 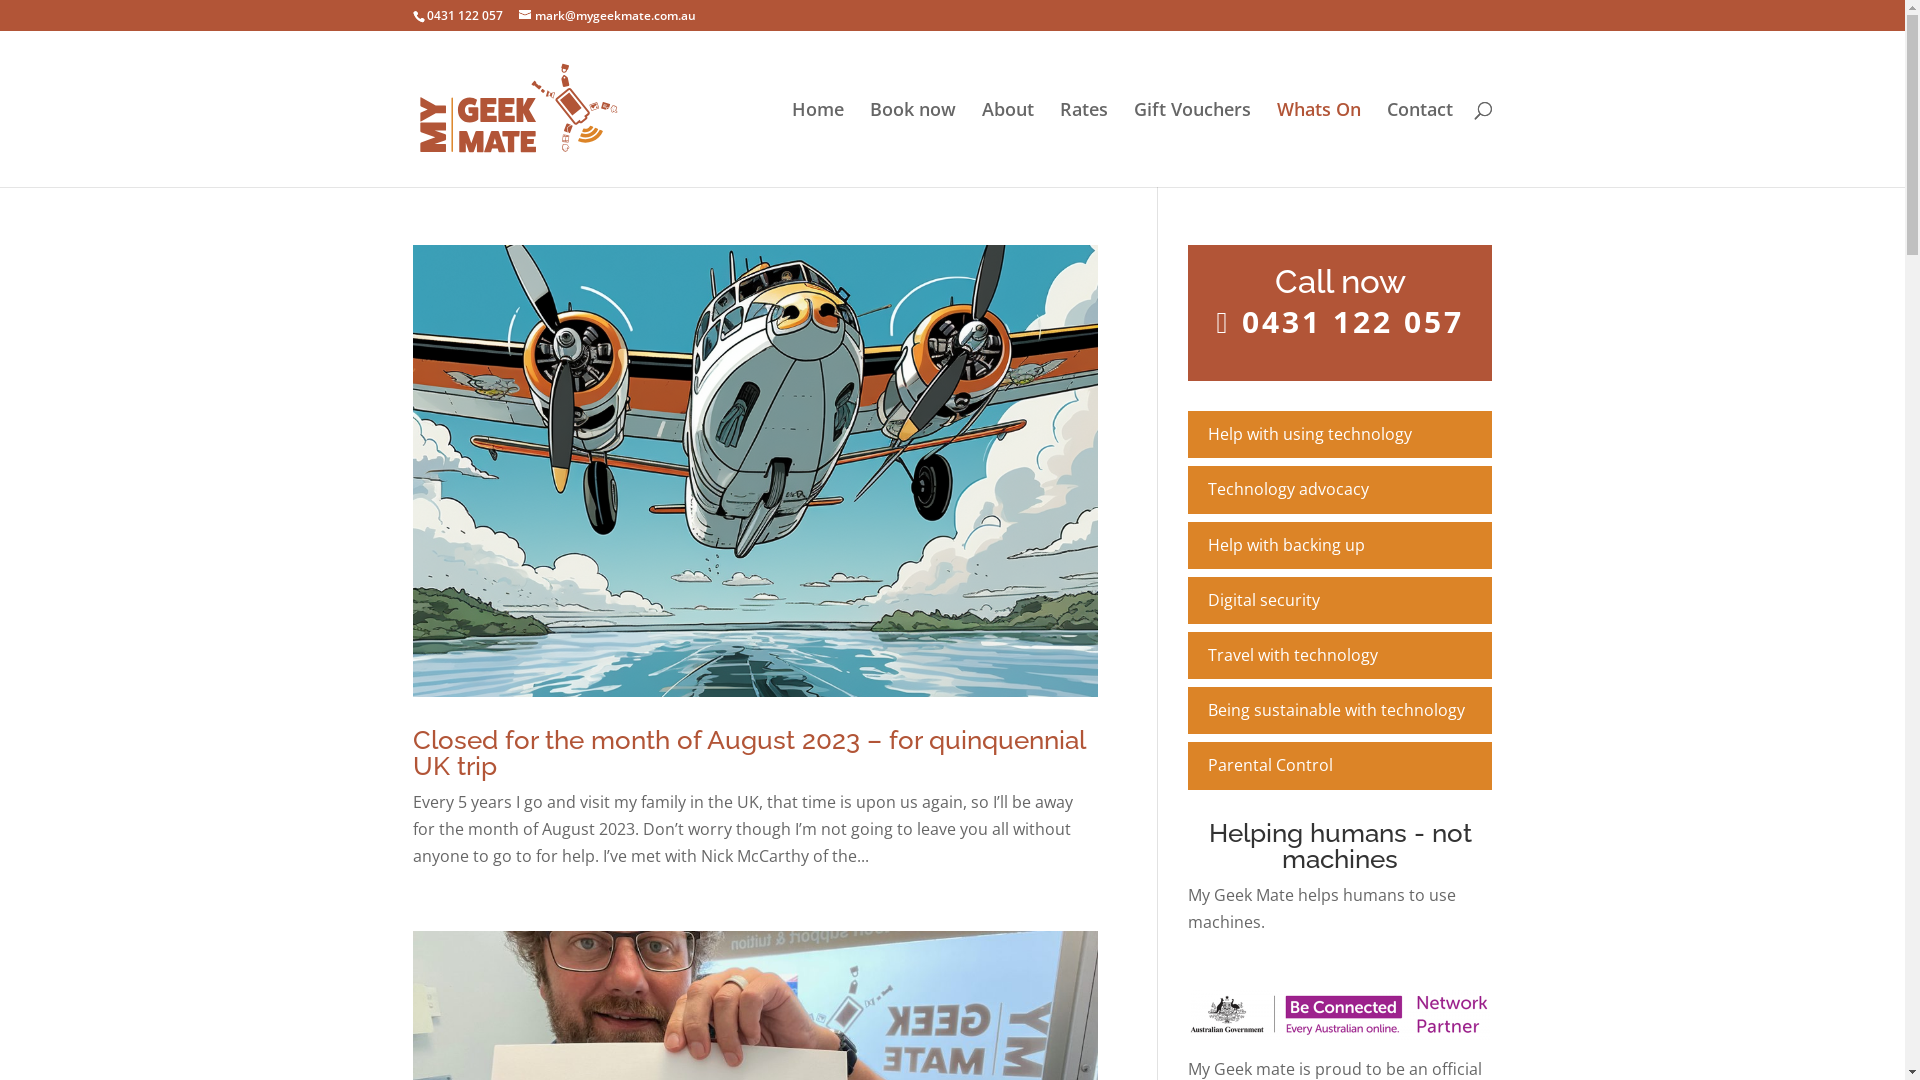 I want to click on About, so click(x=1008, y=144).